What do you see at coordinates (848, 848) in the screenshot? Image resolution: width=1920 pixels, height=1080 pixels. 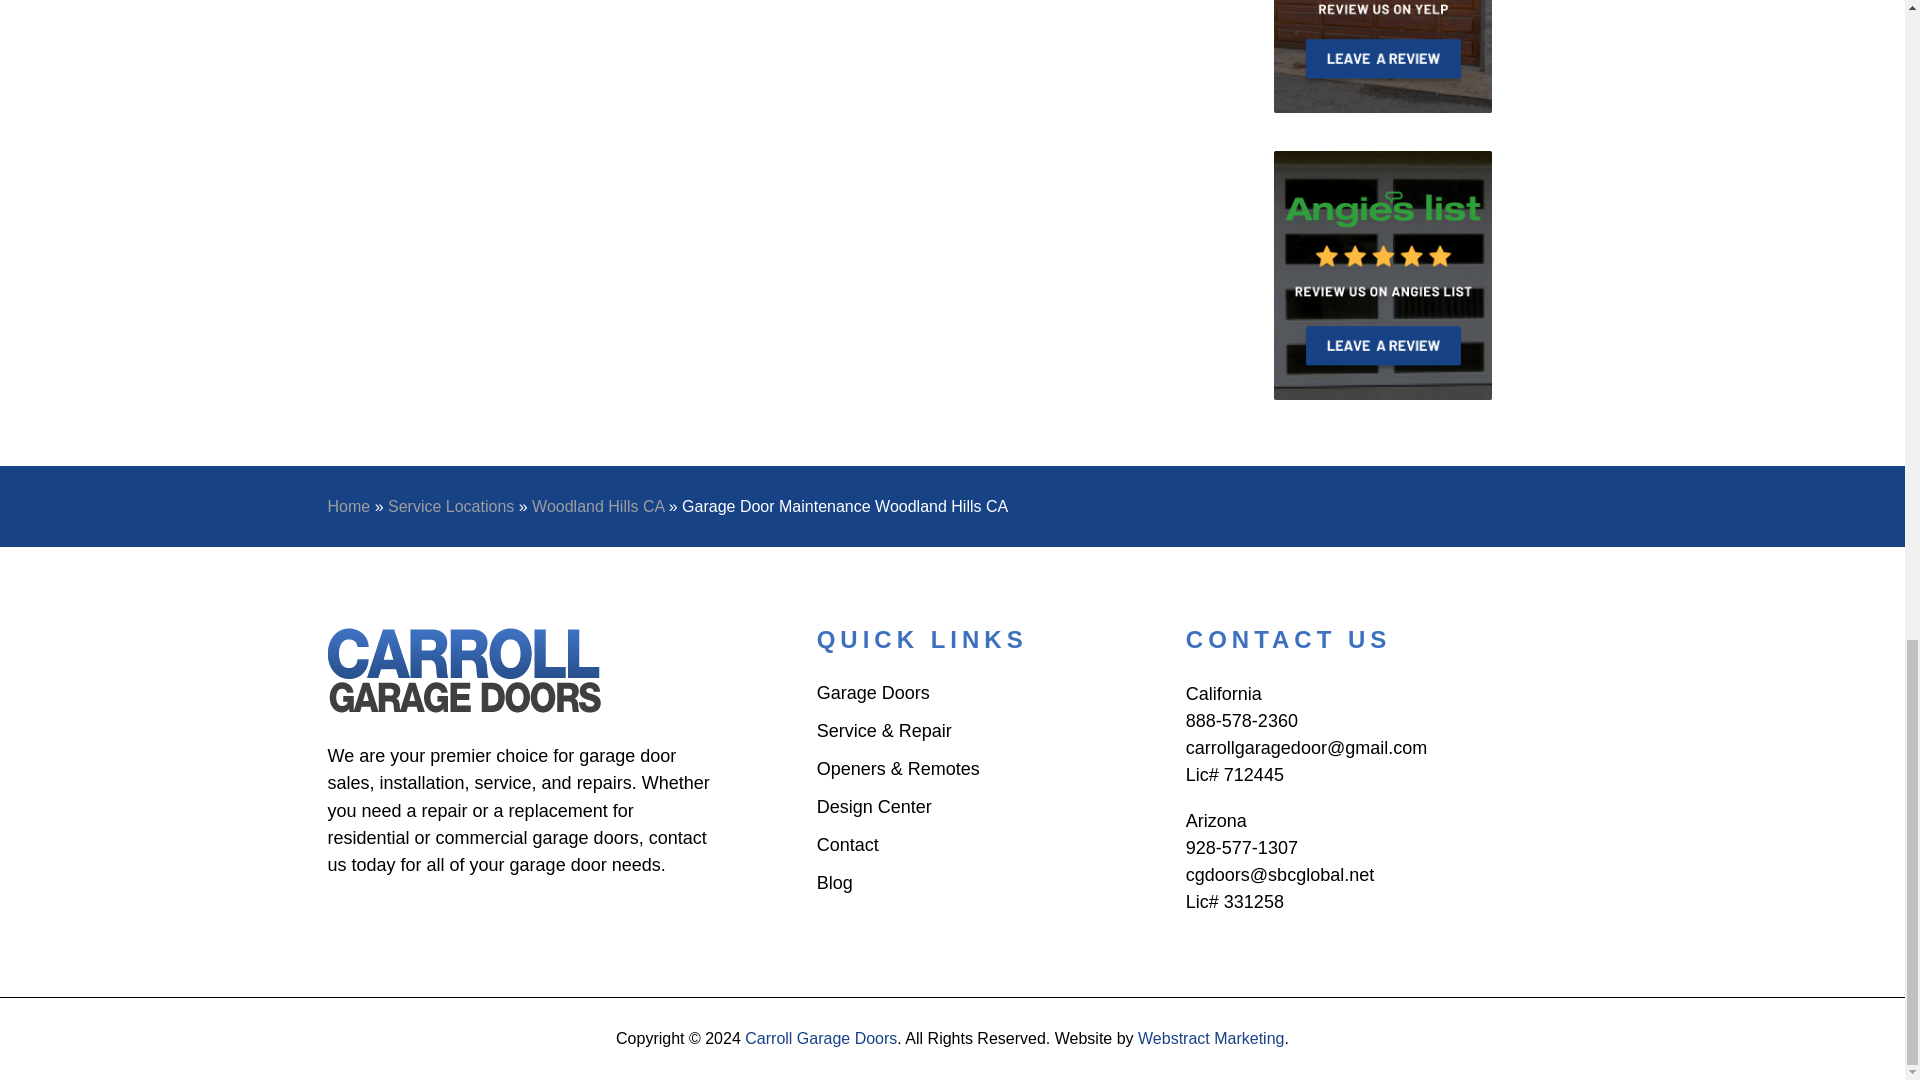 I see `Contact` at bounding box center [848, 848].